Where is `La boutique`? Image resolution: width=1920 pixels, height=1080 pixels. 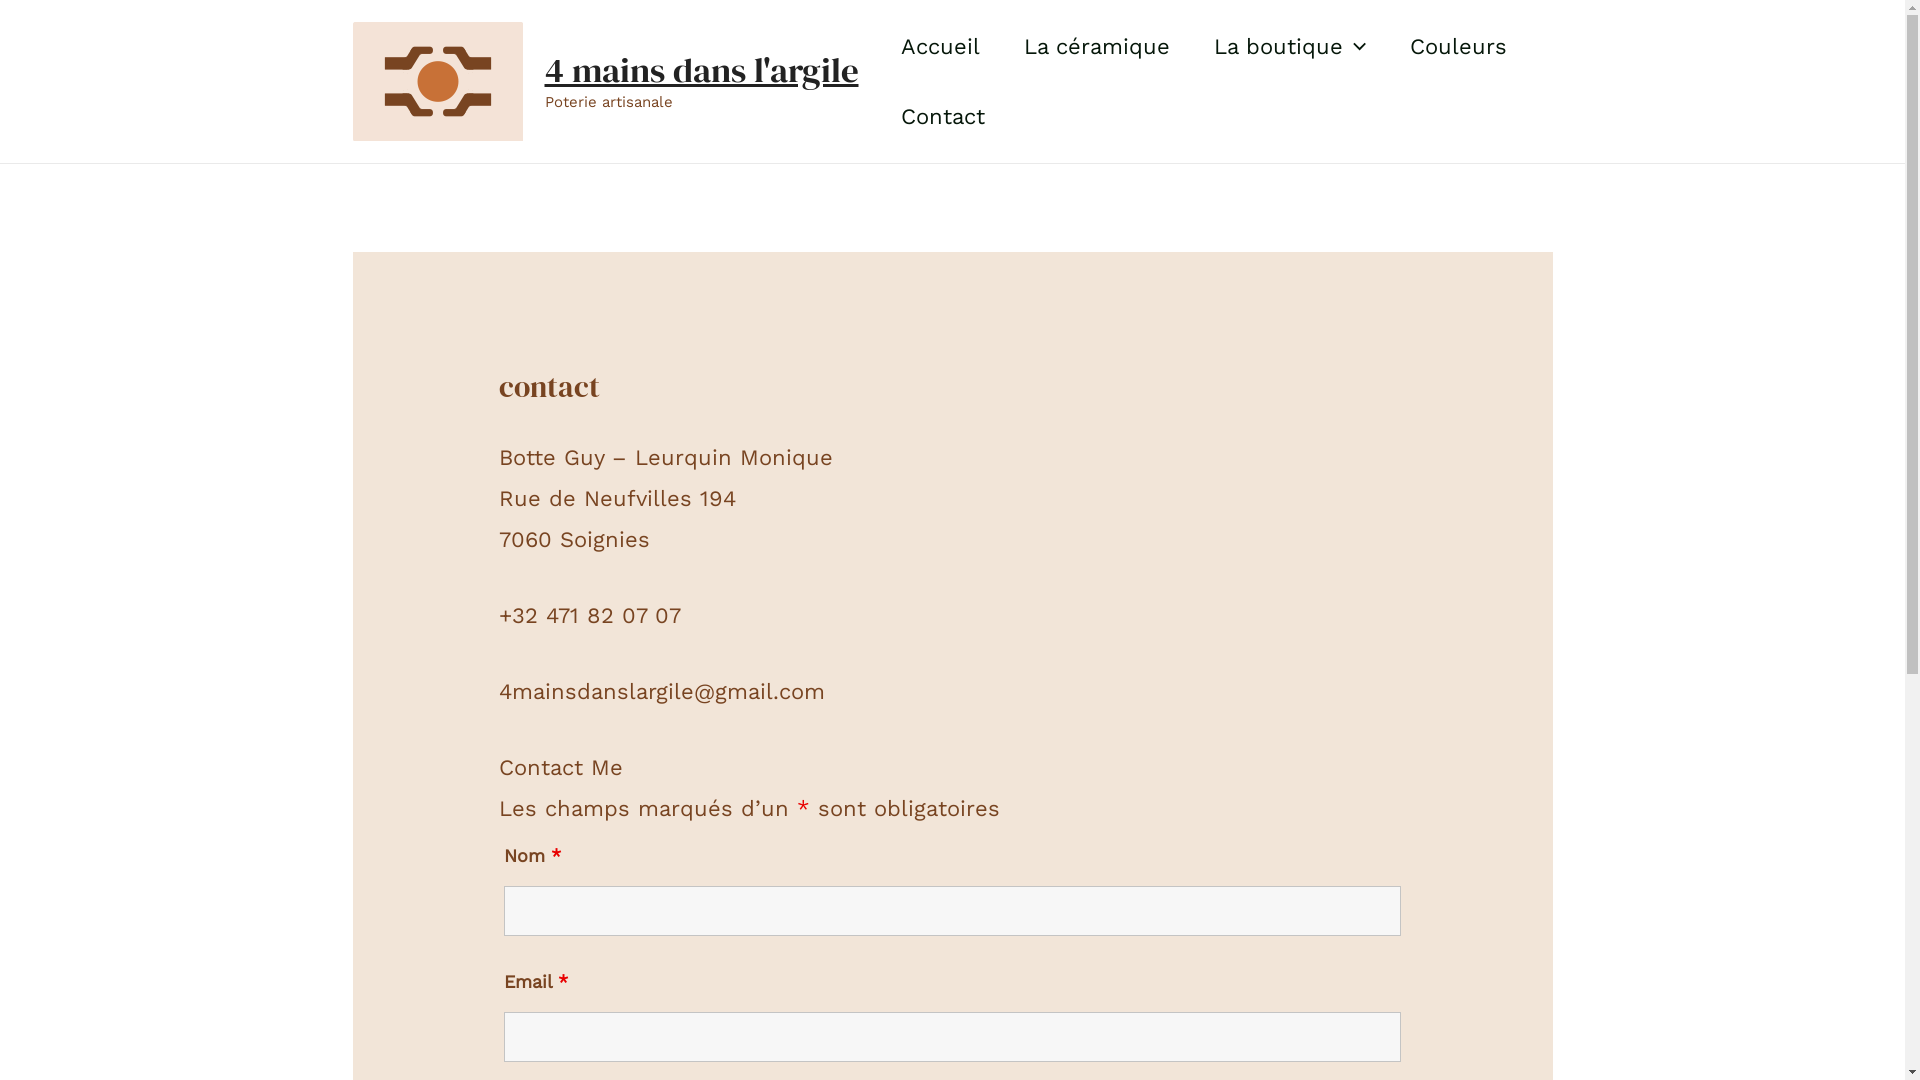 La boutique is located at coordinates (1290, 47).